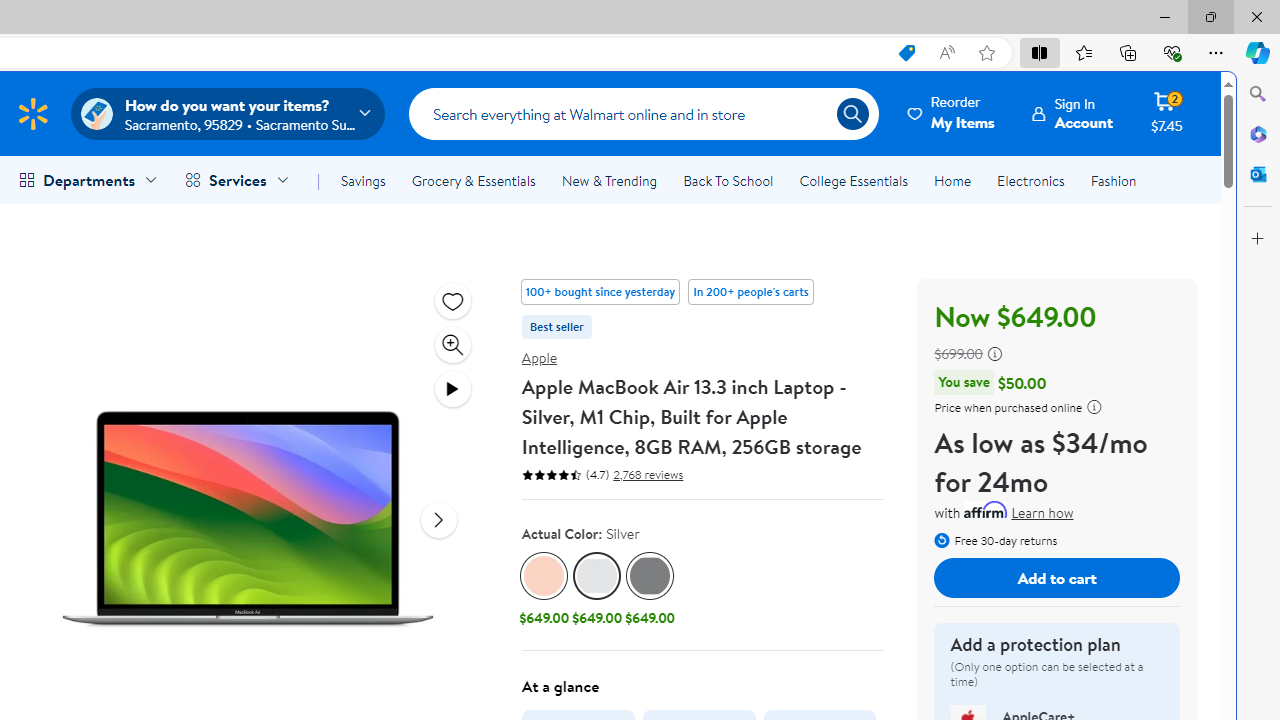 The image size is (1280, 720). What do you see at coordinates (1072, 113) in the screenshot?
I see `Sign InAccount` at bounding box center [1072, 113].